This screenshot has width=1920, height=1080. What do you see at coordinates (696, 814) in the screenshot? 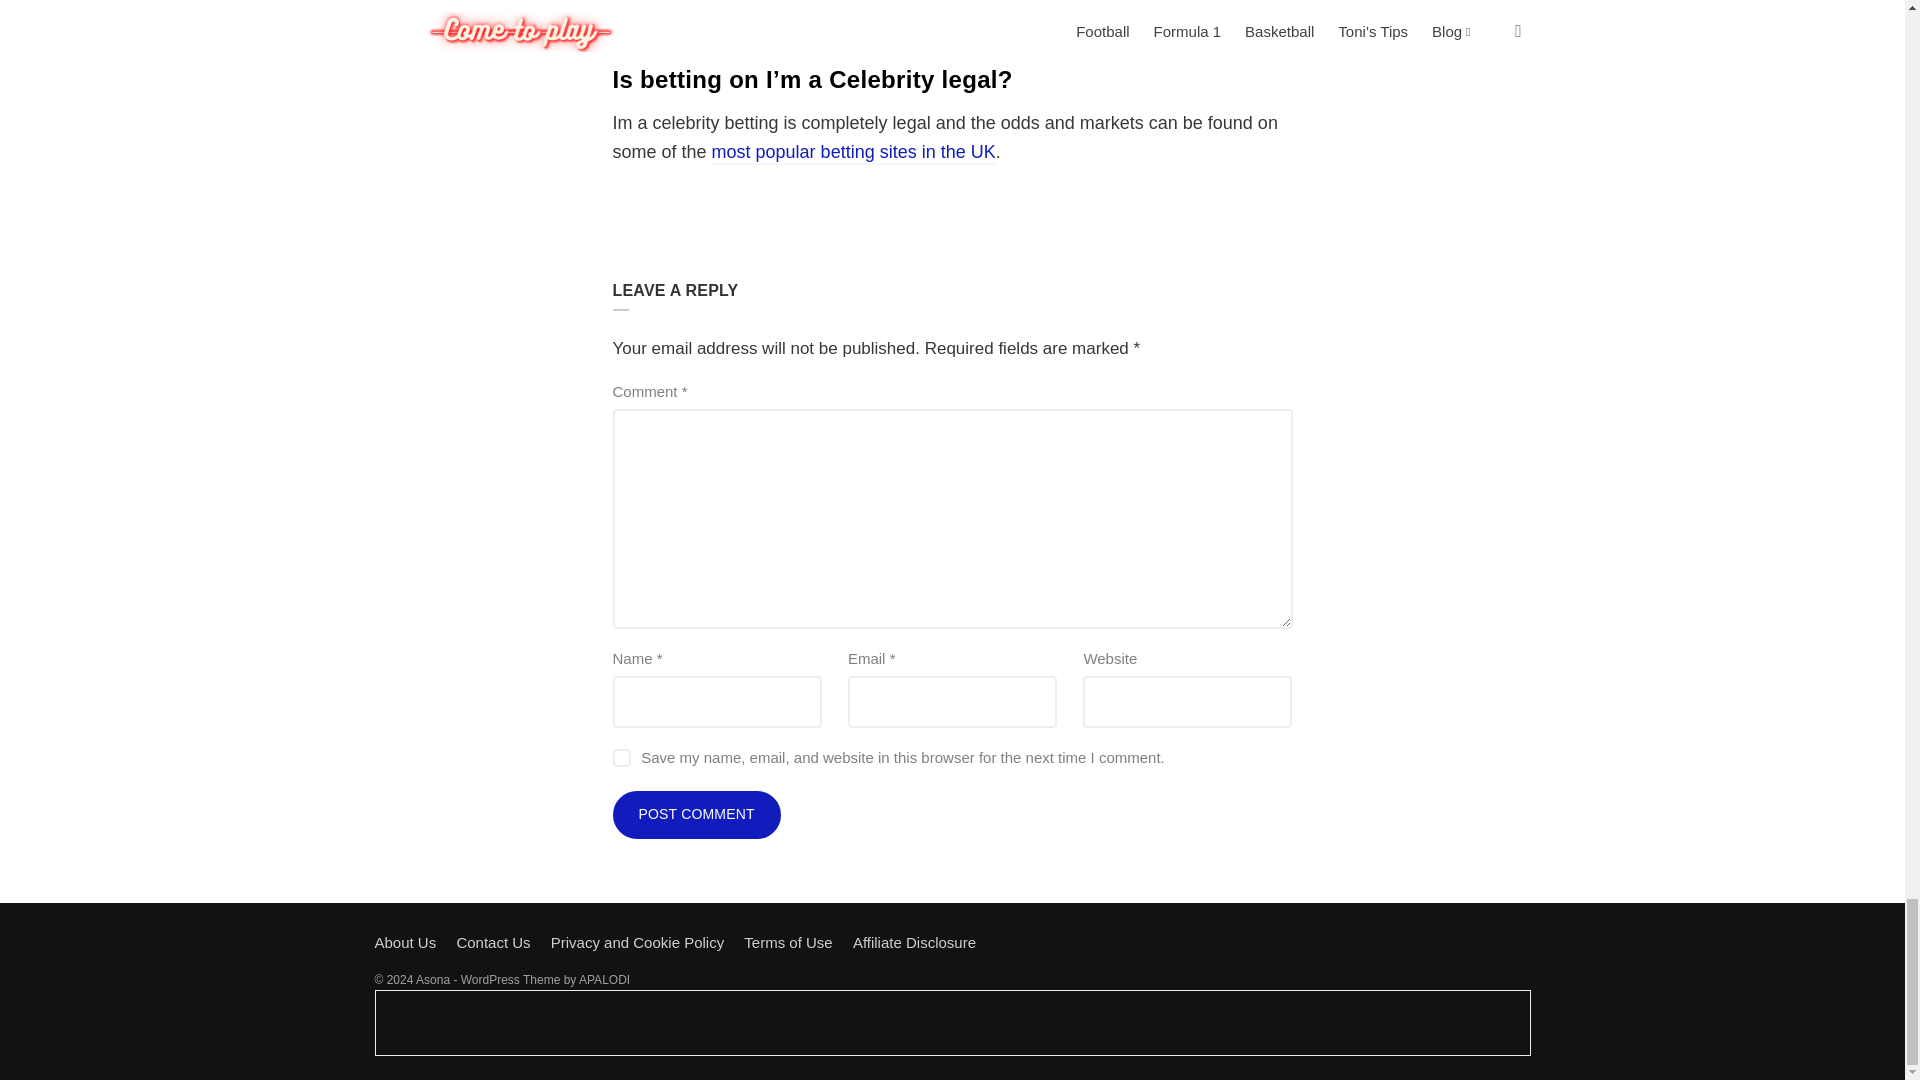
I see `Post Comment` at bounding box center [696, 814].